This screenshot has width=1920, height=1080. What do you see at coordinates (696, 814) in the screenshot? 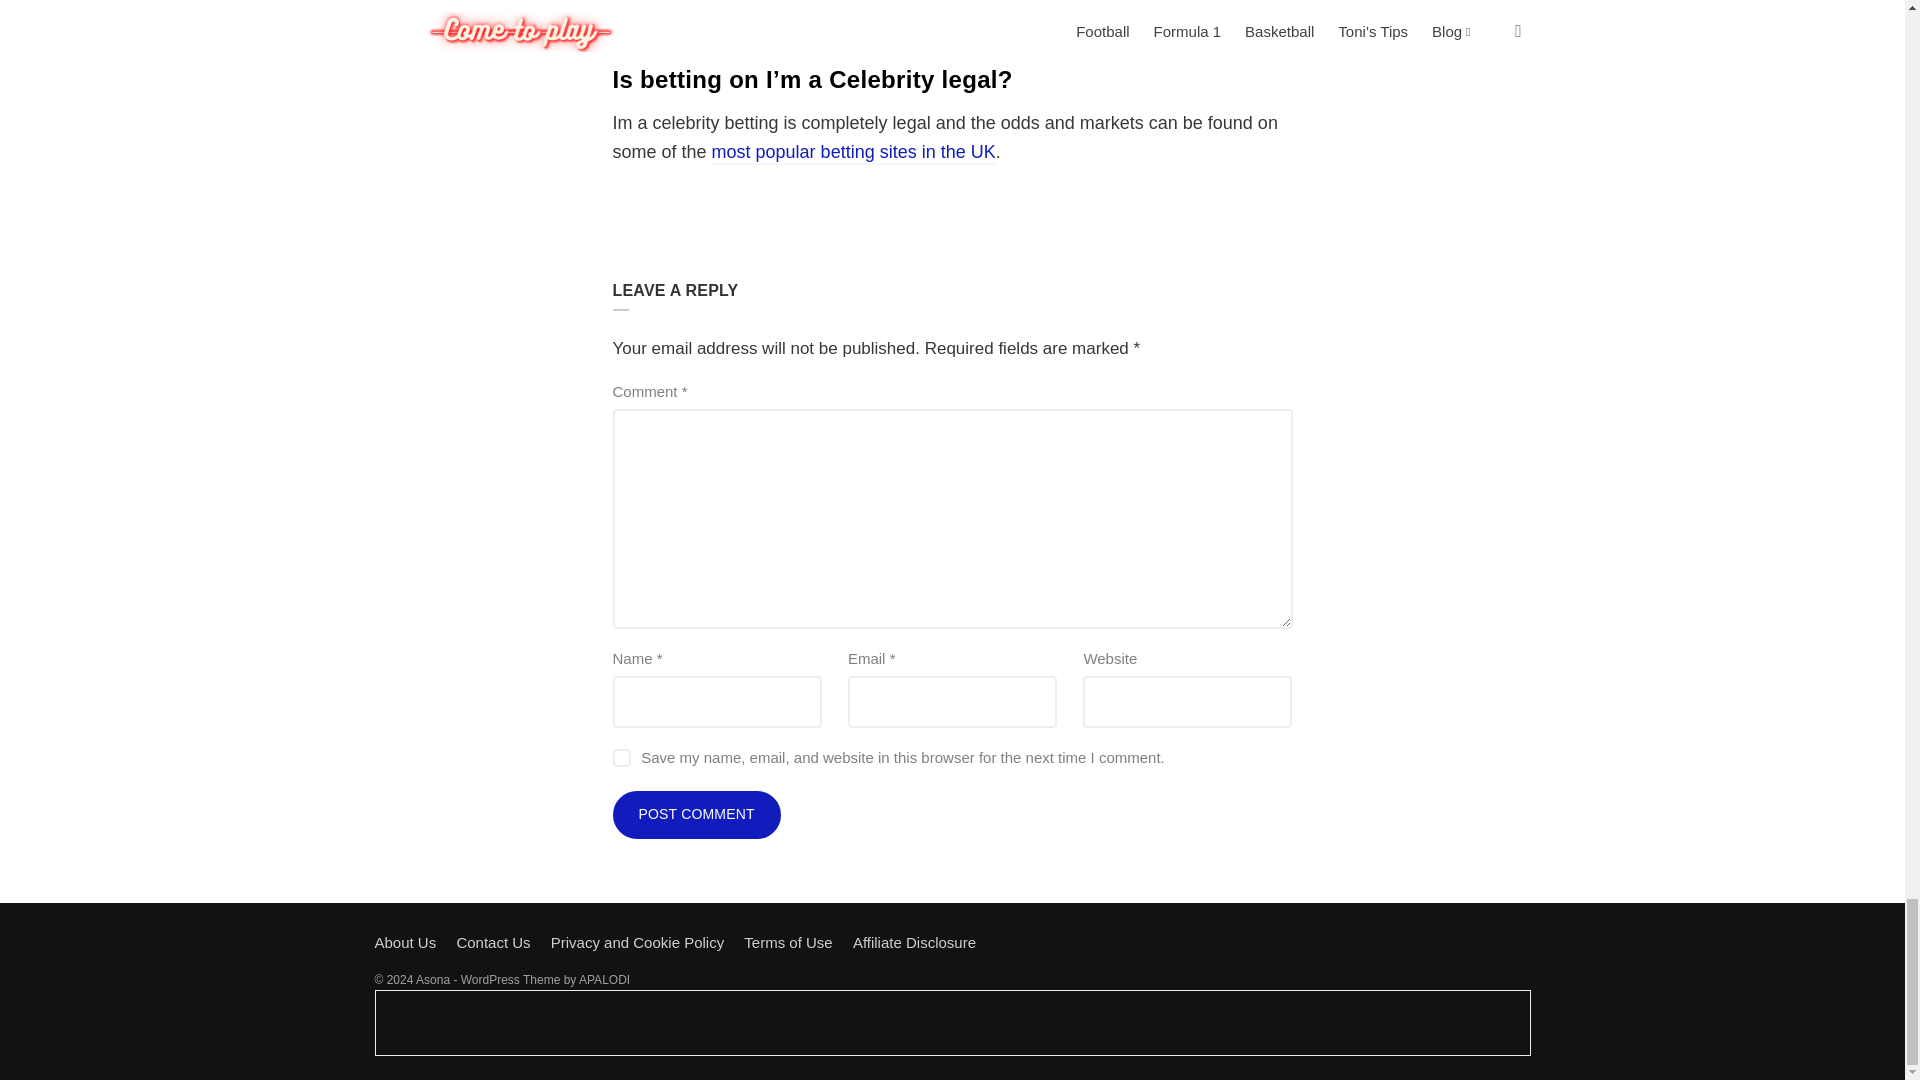
I see `Post Comment` at bounding box center [696, 814].